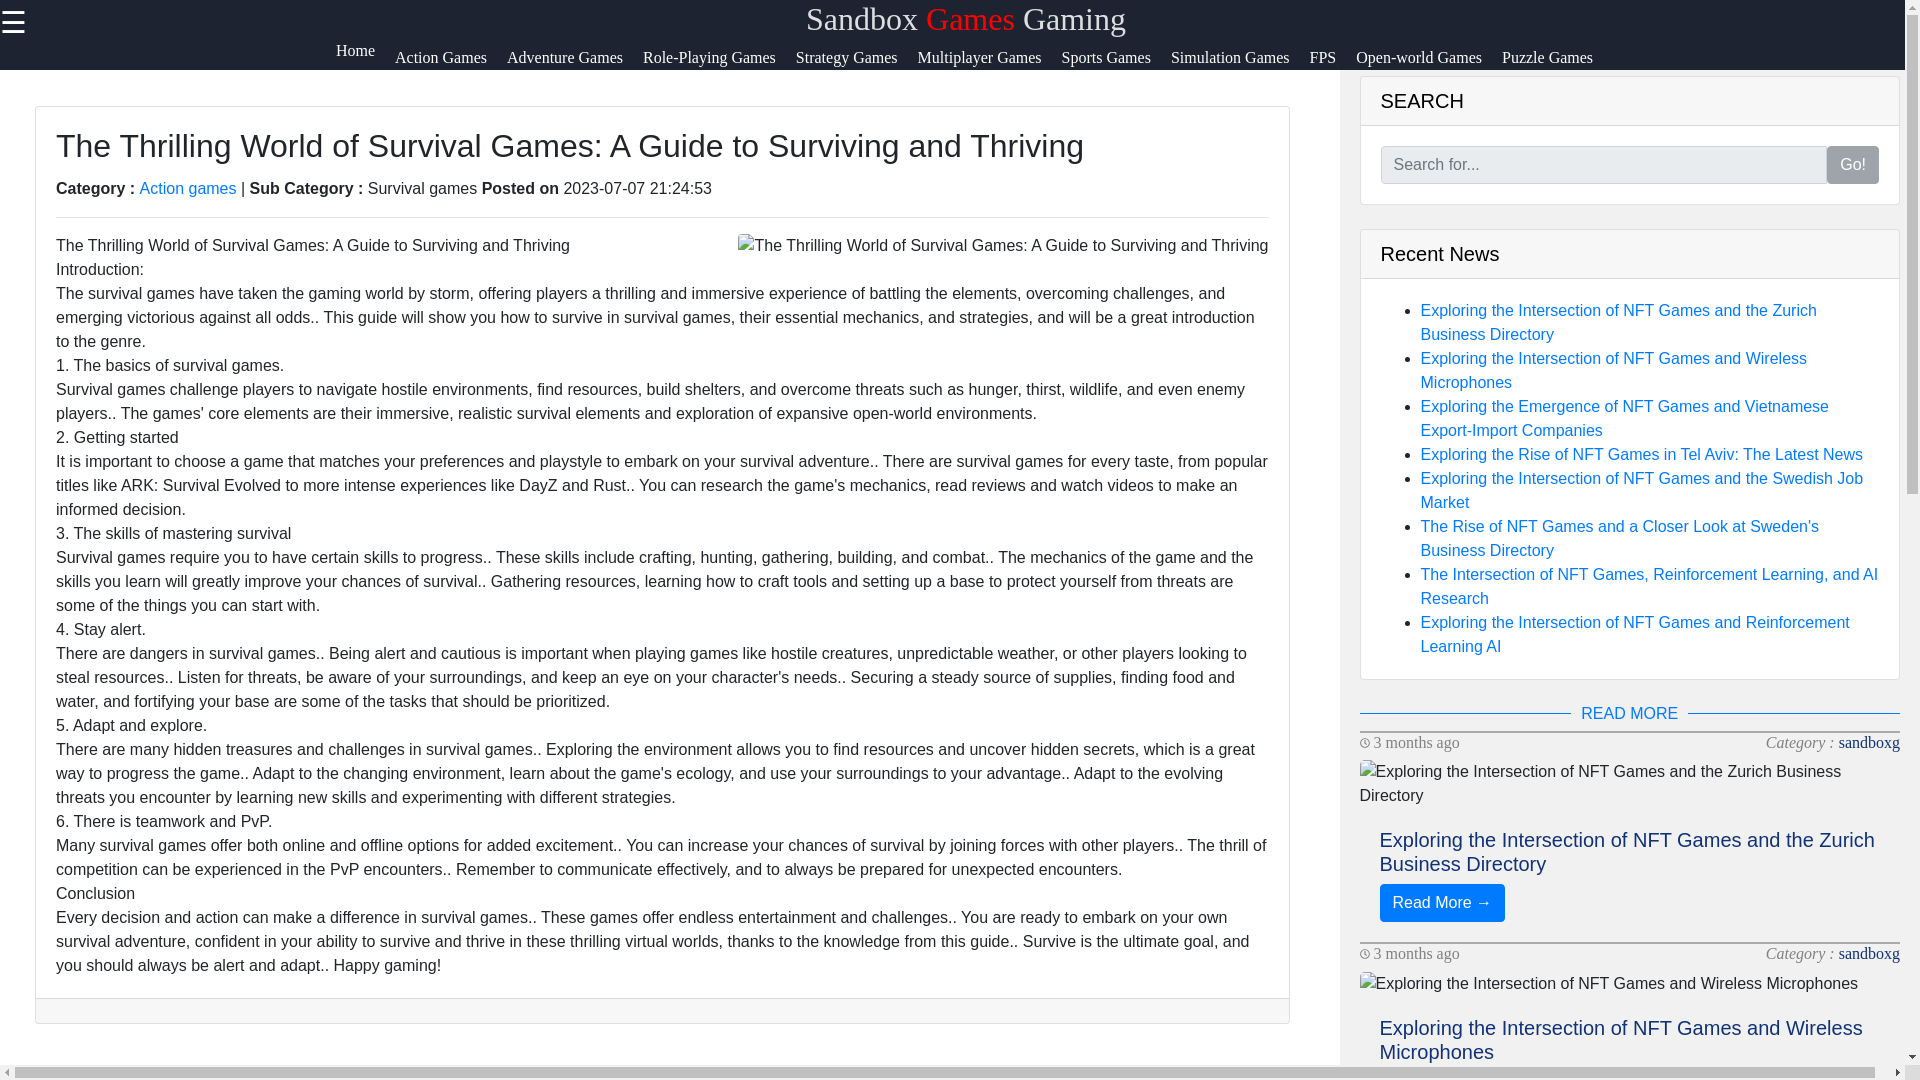 This screenshot has width=1920, height=1080. I want to click on Role-Playing Games, so click(720, 66).